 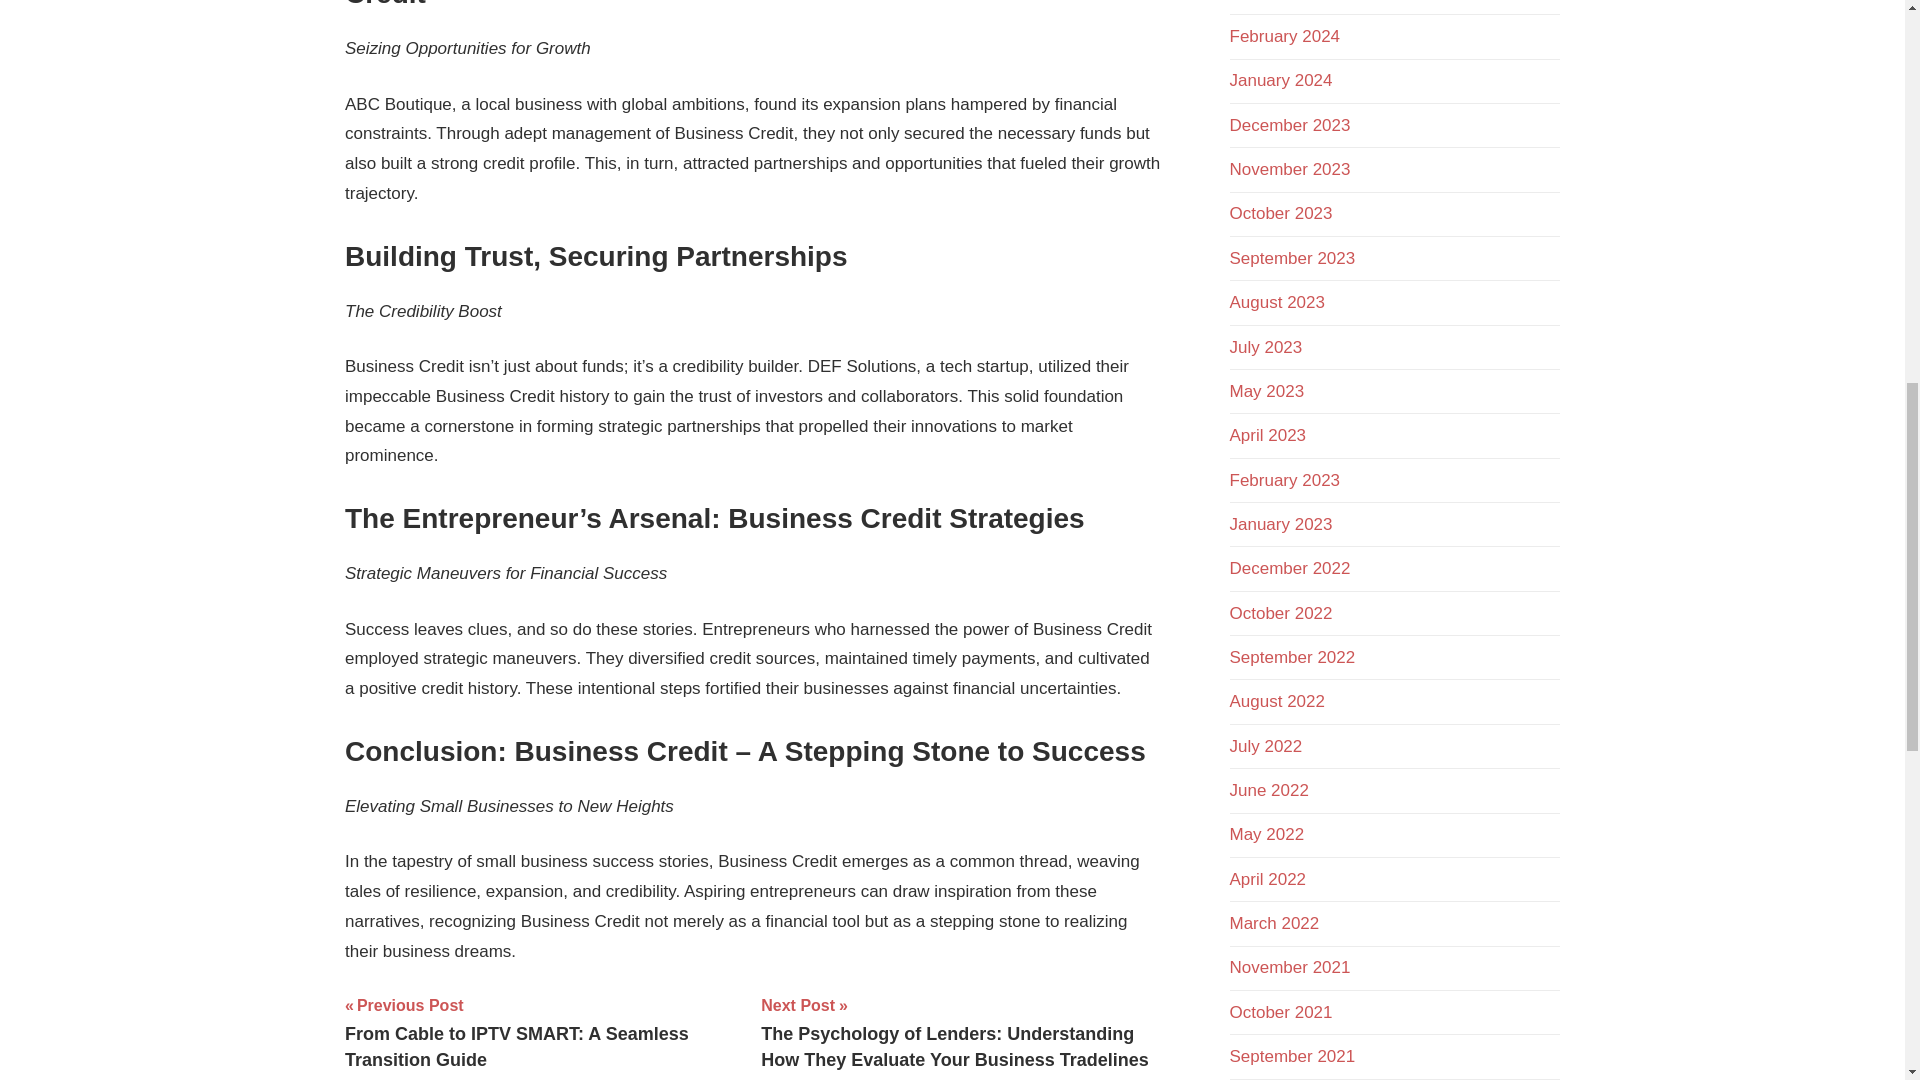 What do you see at coordinates (1277, 701) in the screenshot?
I see `August 2022` at bounding box center [1277, 701].